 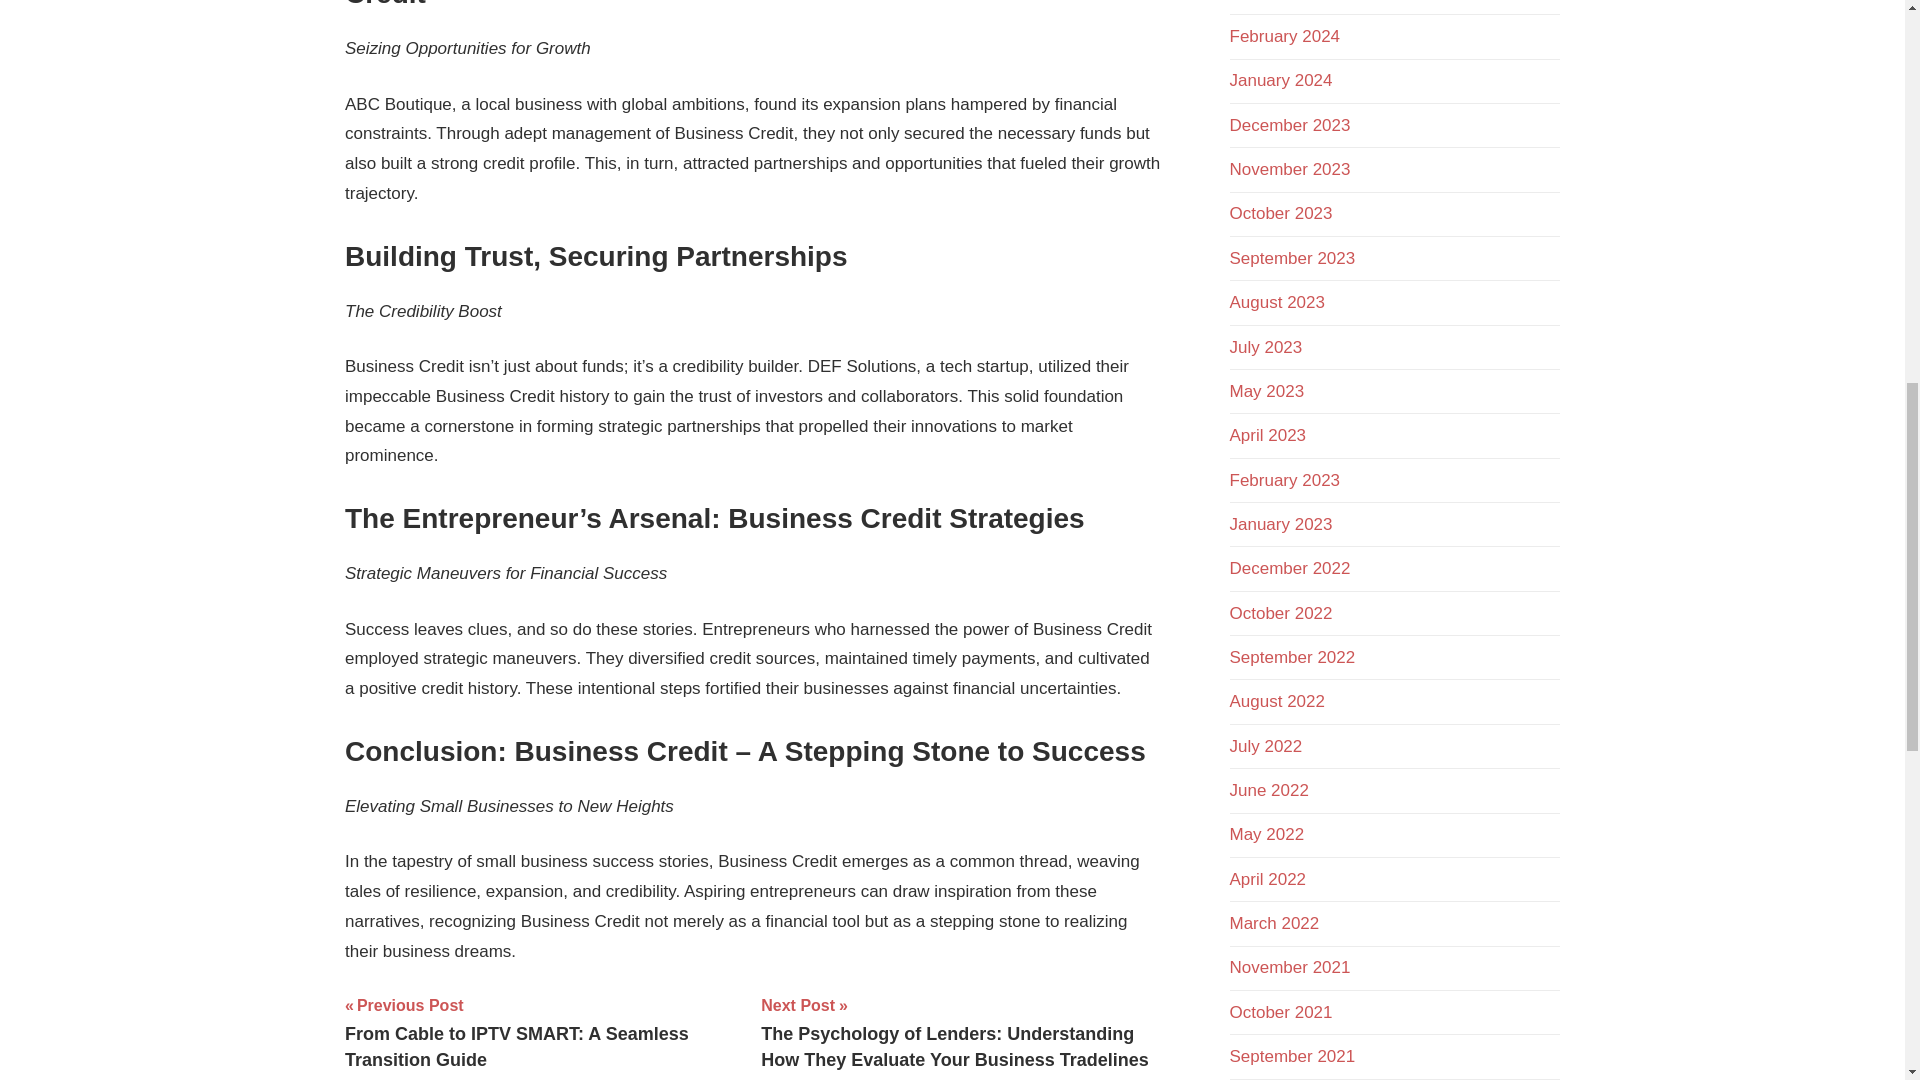 What do you see at coordinates (1277, 701) in the screenshot?
I see `August 2022` at bounding box center [1277, 701].